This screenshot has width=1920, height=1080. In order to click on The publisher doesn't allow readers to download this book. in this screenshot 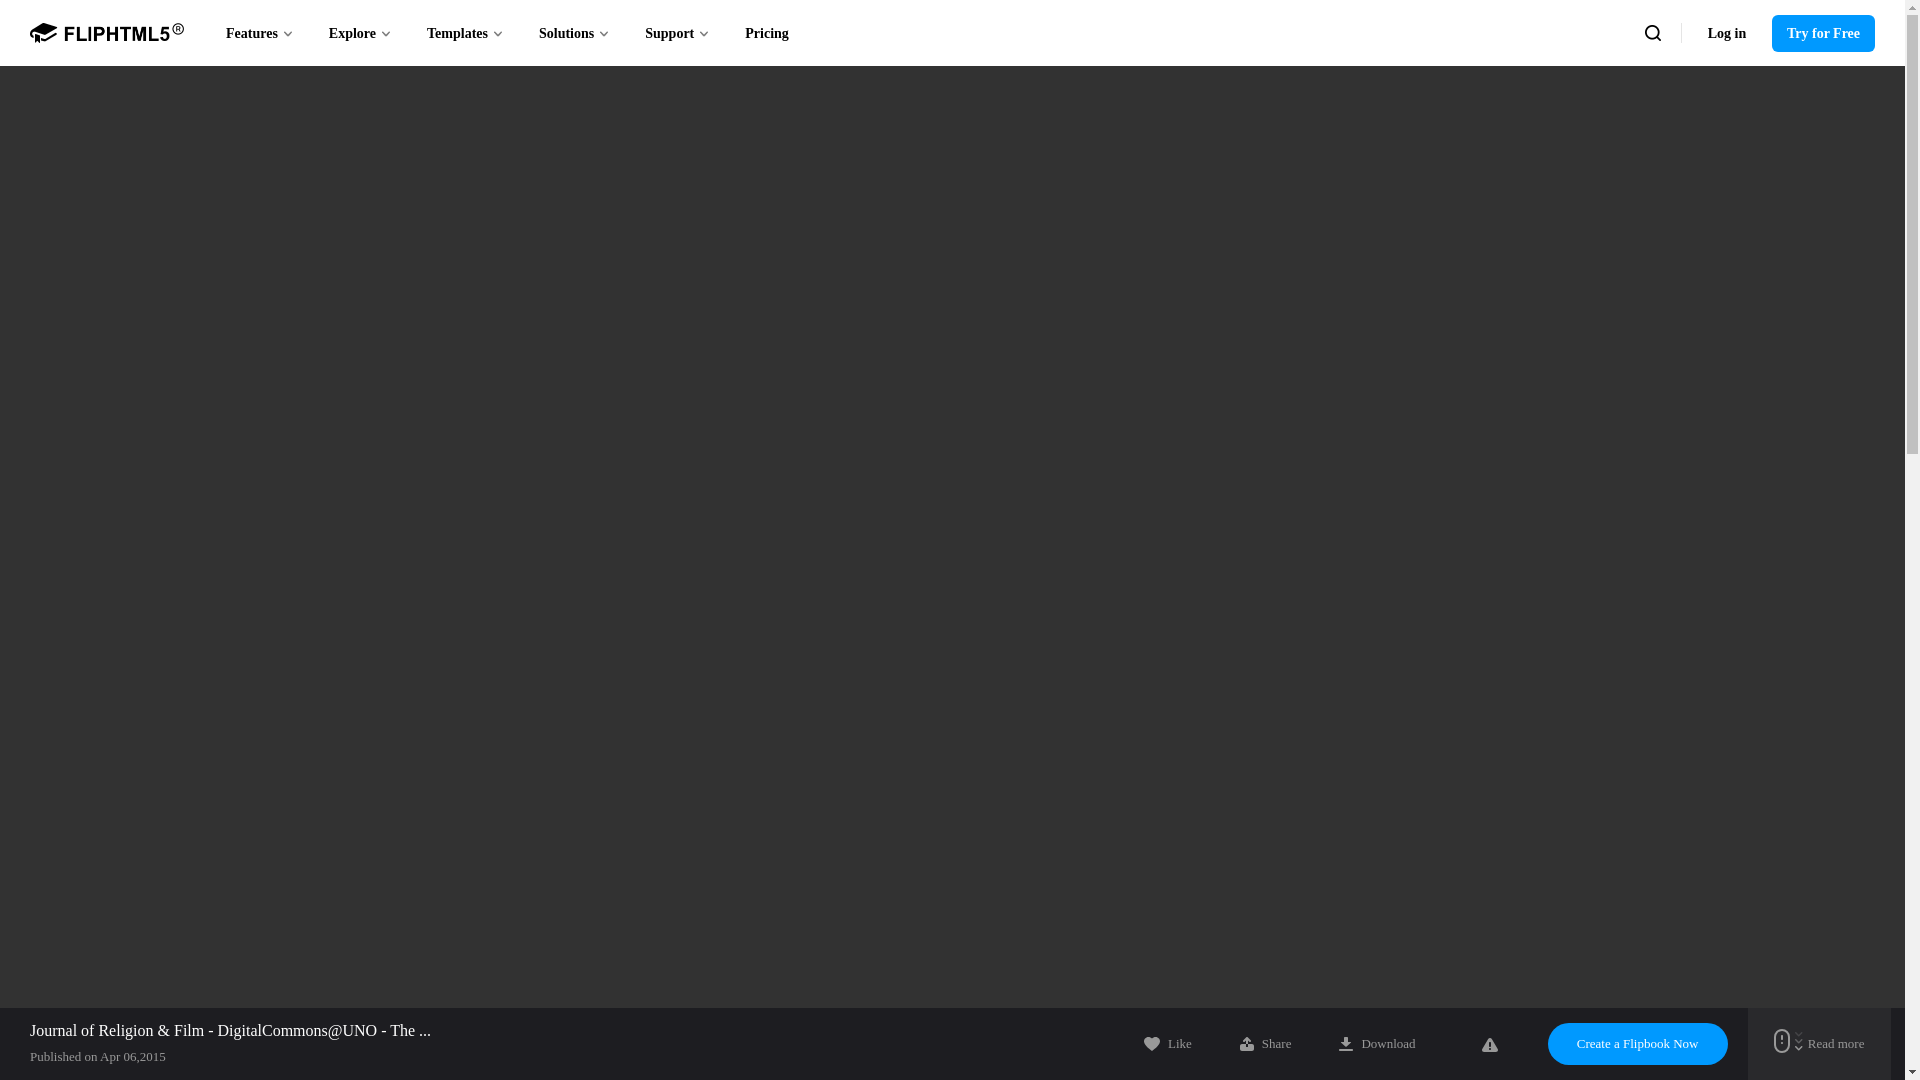, I will do `click(1376, 1043)`.